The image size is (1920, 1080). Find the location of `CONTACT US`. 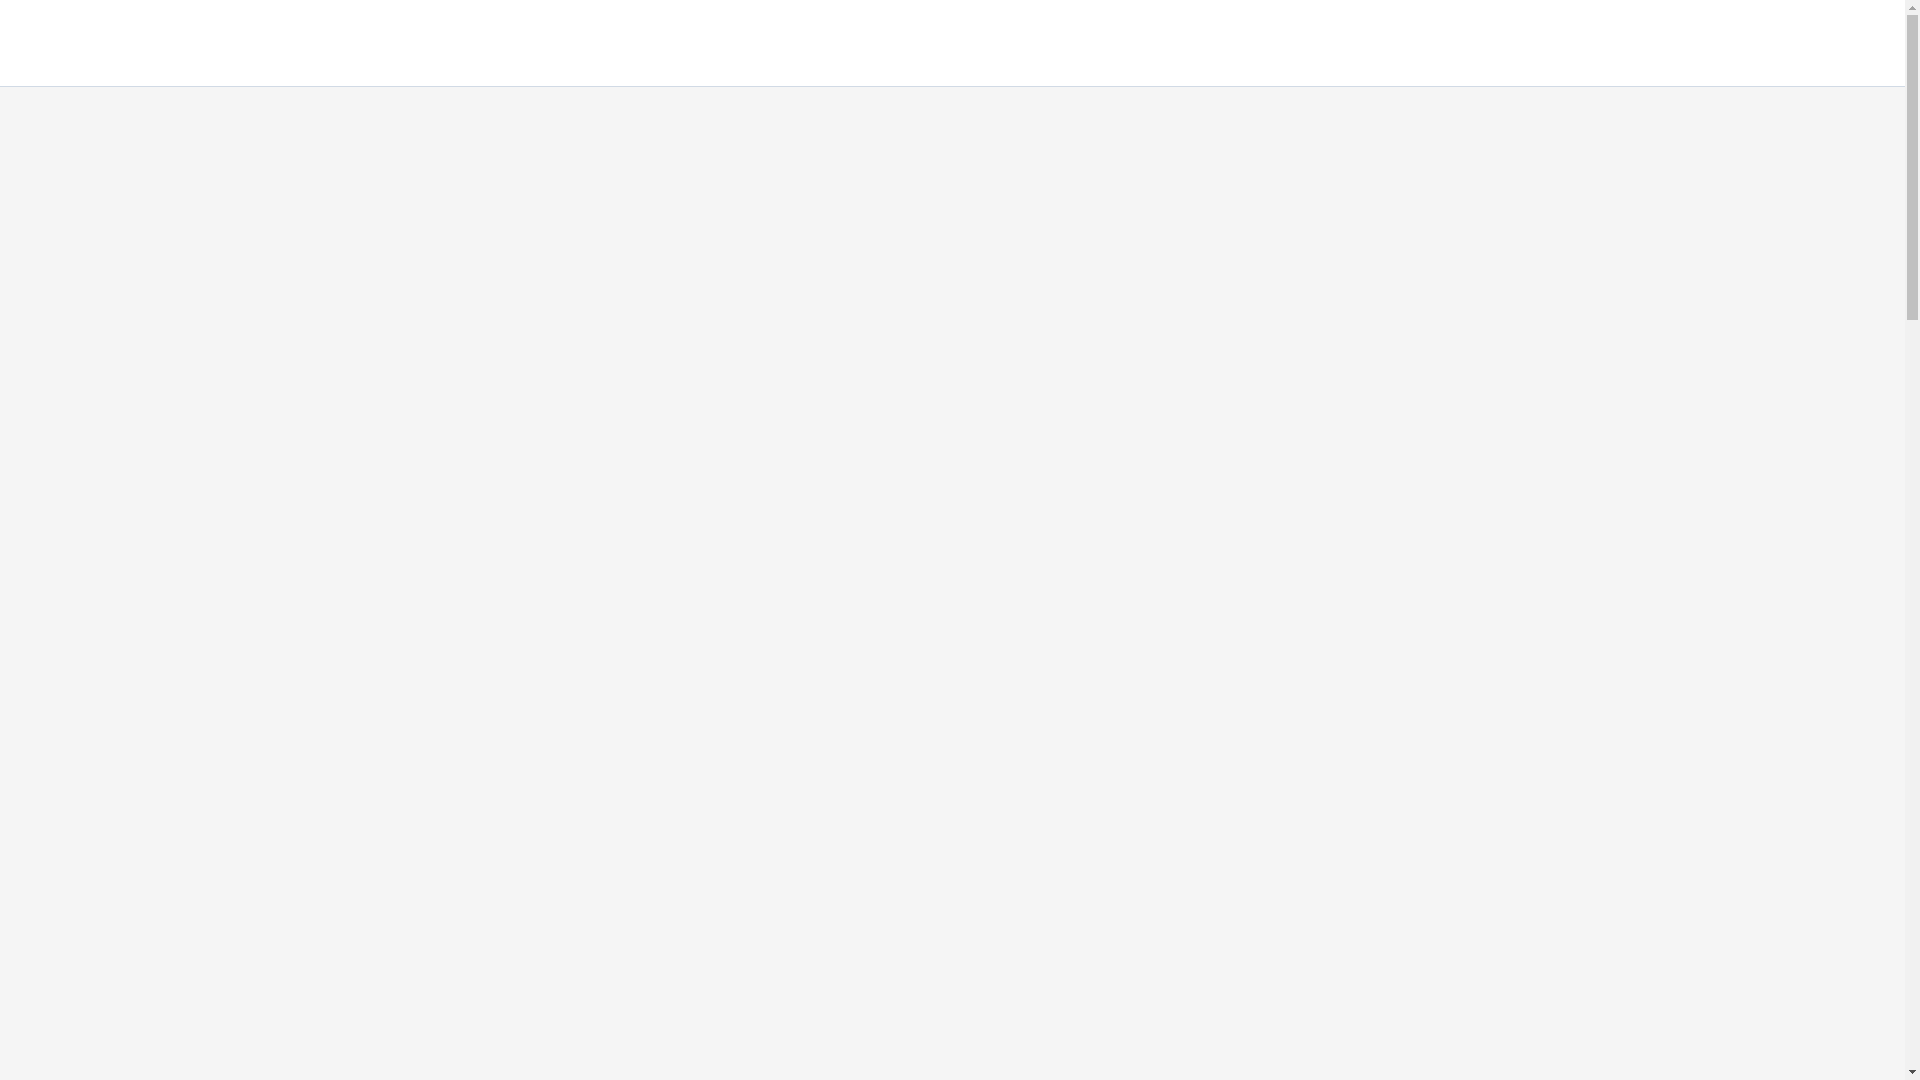

CONTACT US is located at coordinates (1817, 43).